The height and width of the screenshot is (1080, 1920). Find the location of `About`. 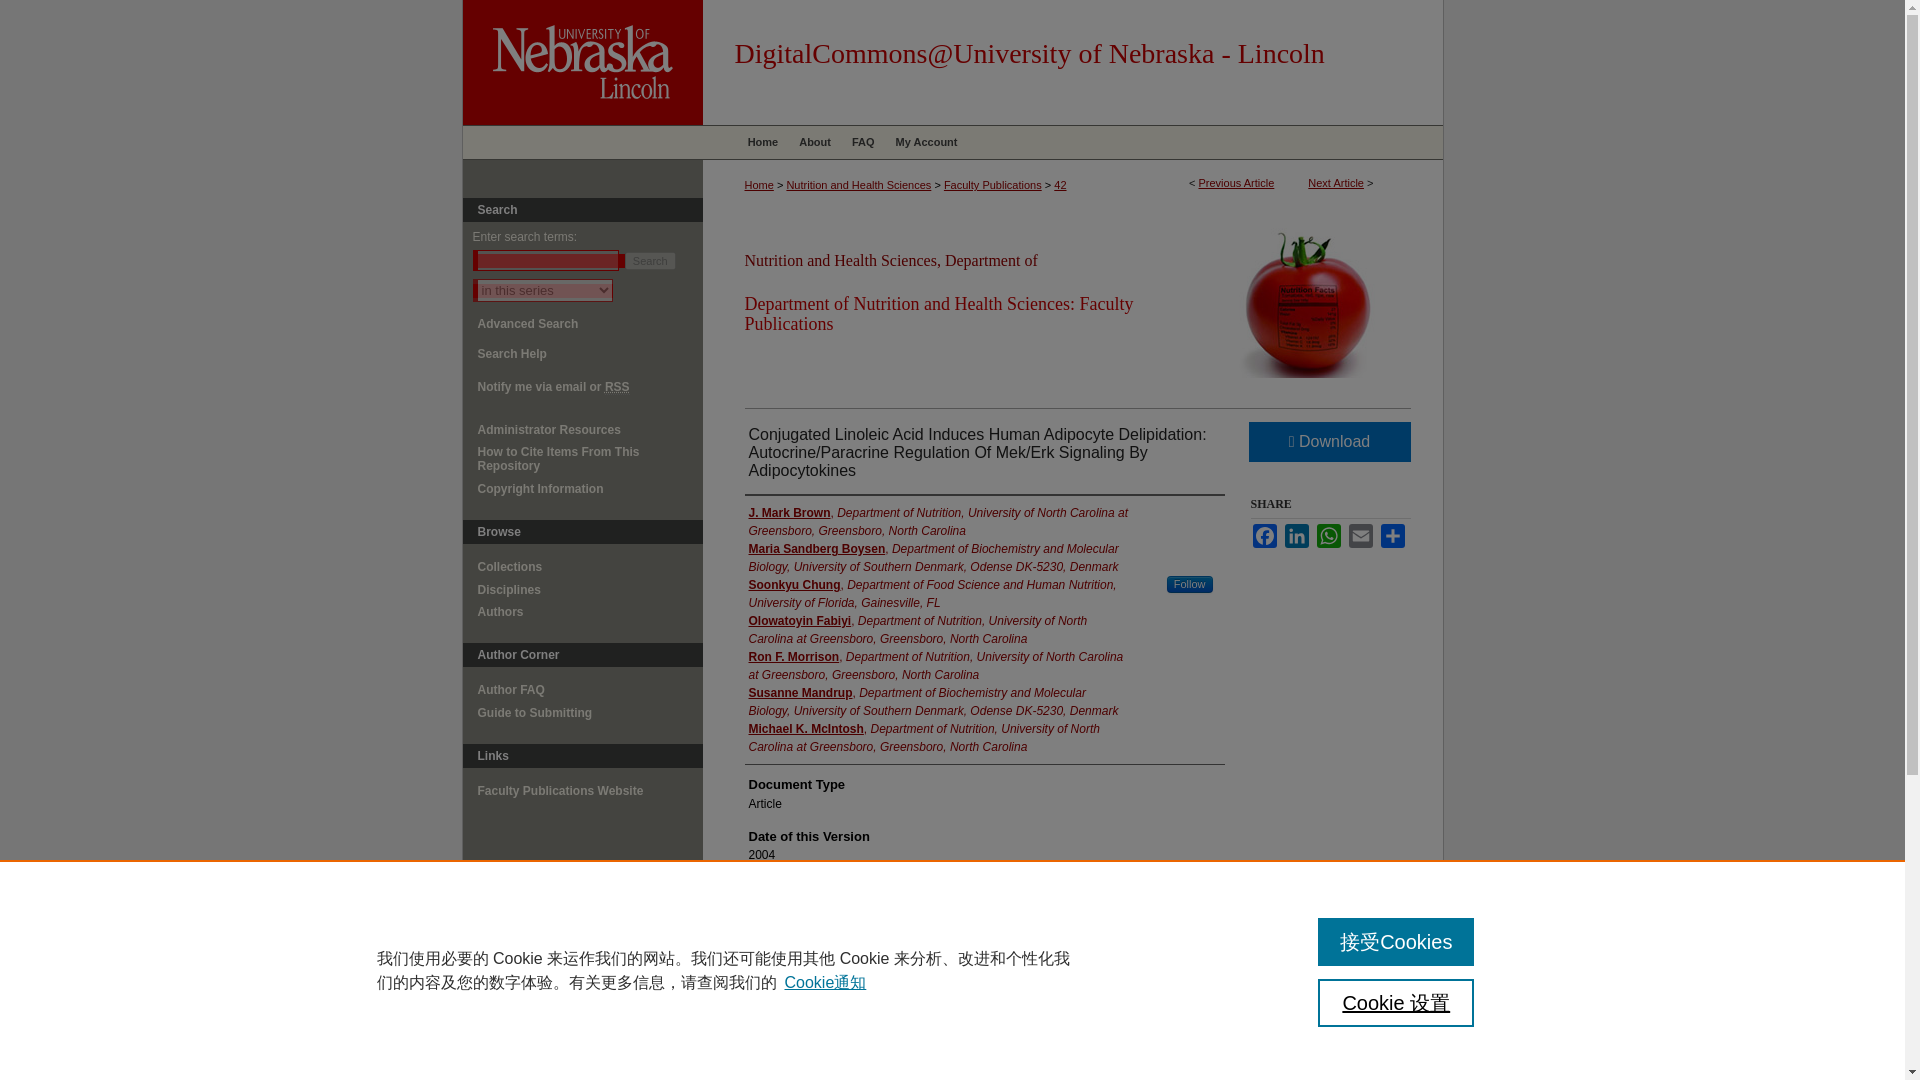

About is located at coordinates (814, 142).